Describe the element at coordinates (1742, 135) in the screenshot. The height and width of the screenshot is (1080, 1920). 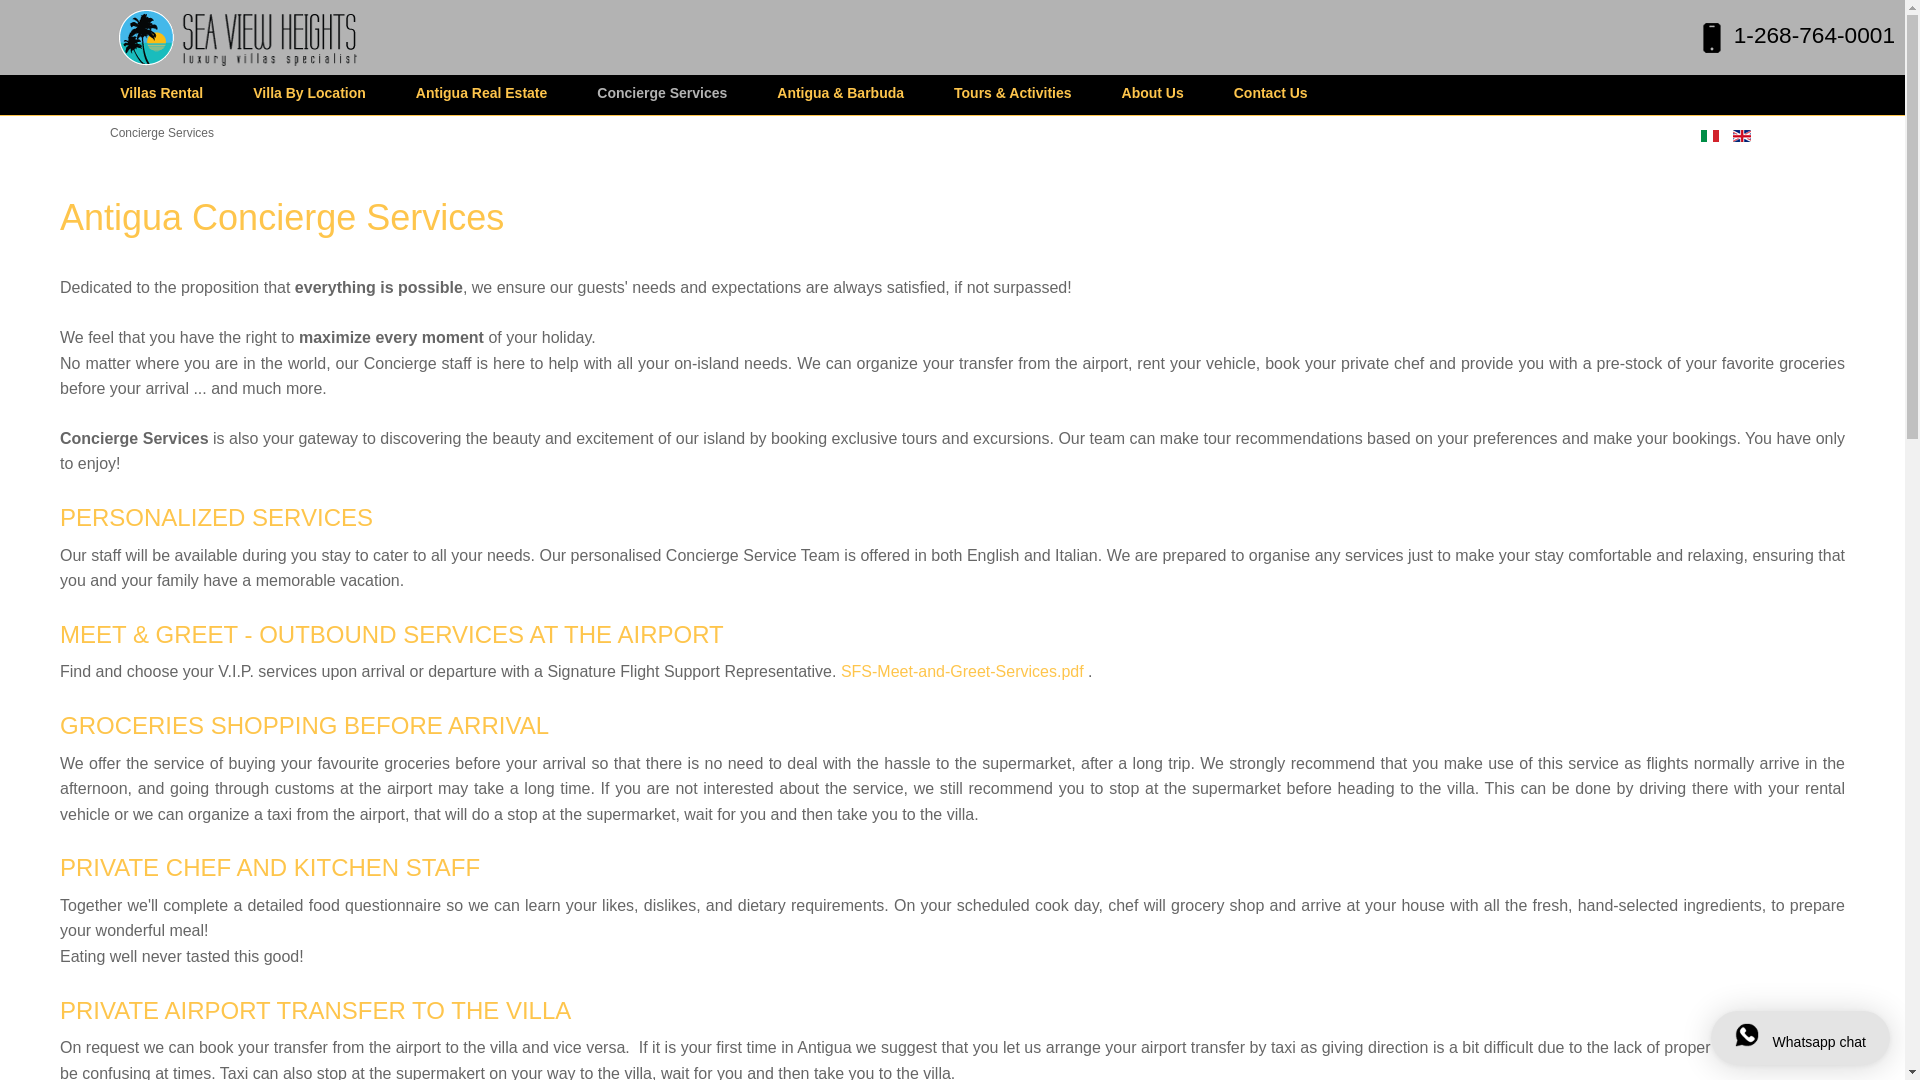
I see `English` at that location.